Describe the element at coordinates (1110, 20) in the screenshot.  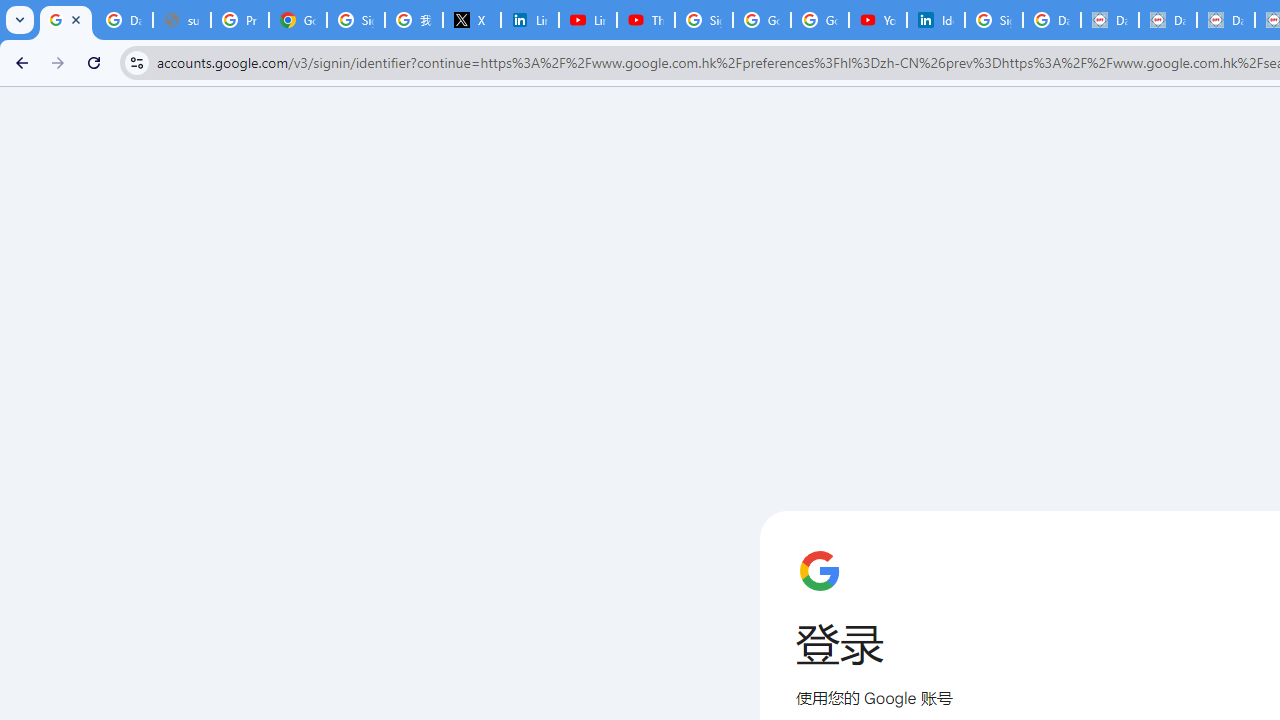
I see `Data Privacy Framework` at that location.